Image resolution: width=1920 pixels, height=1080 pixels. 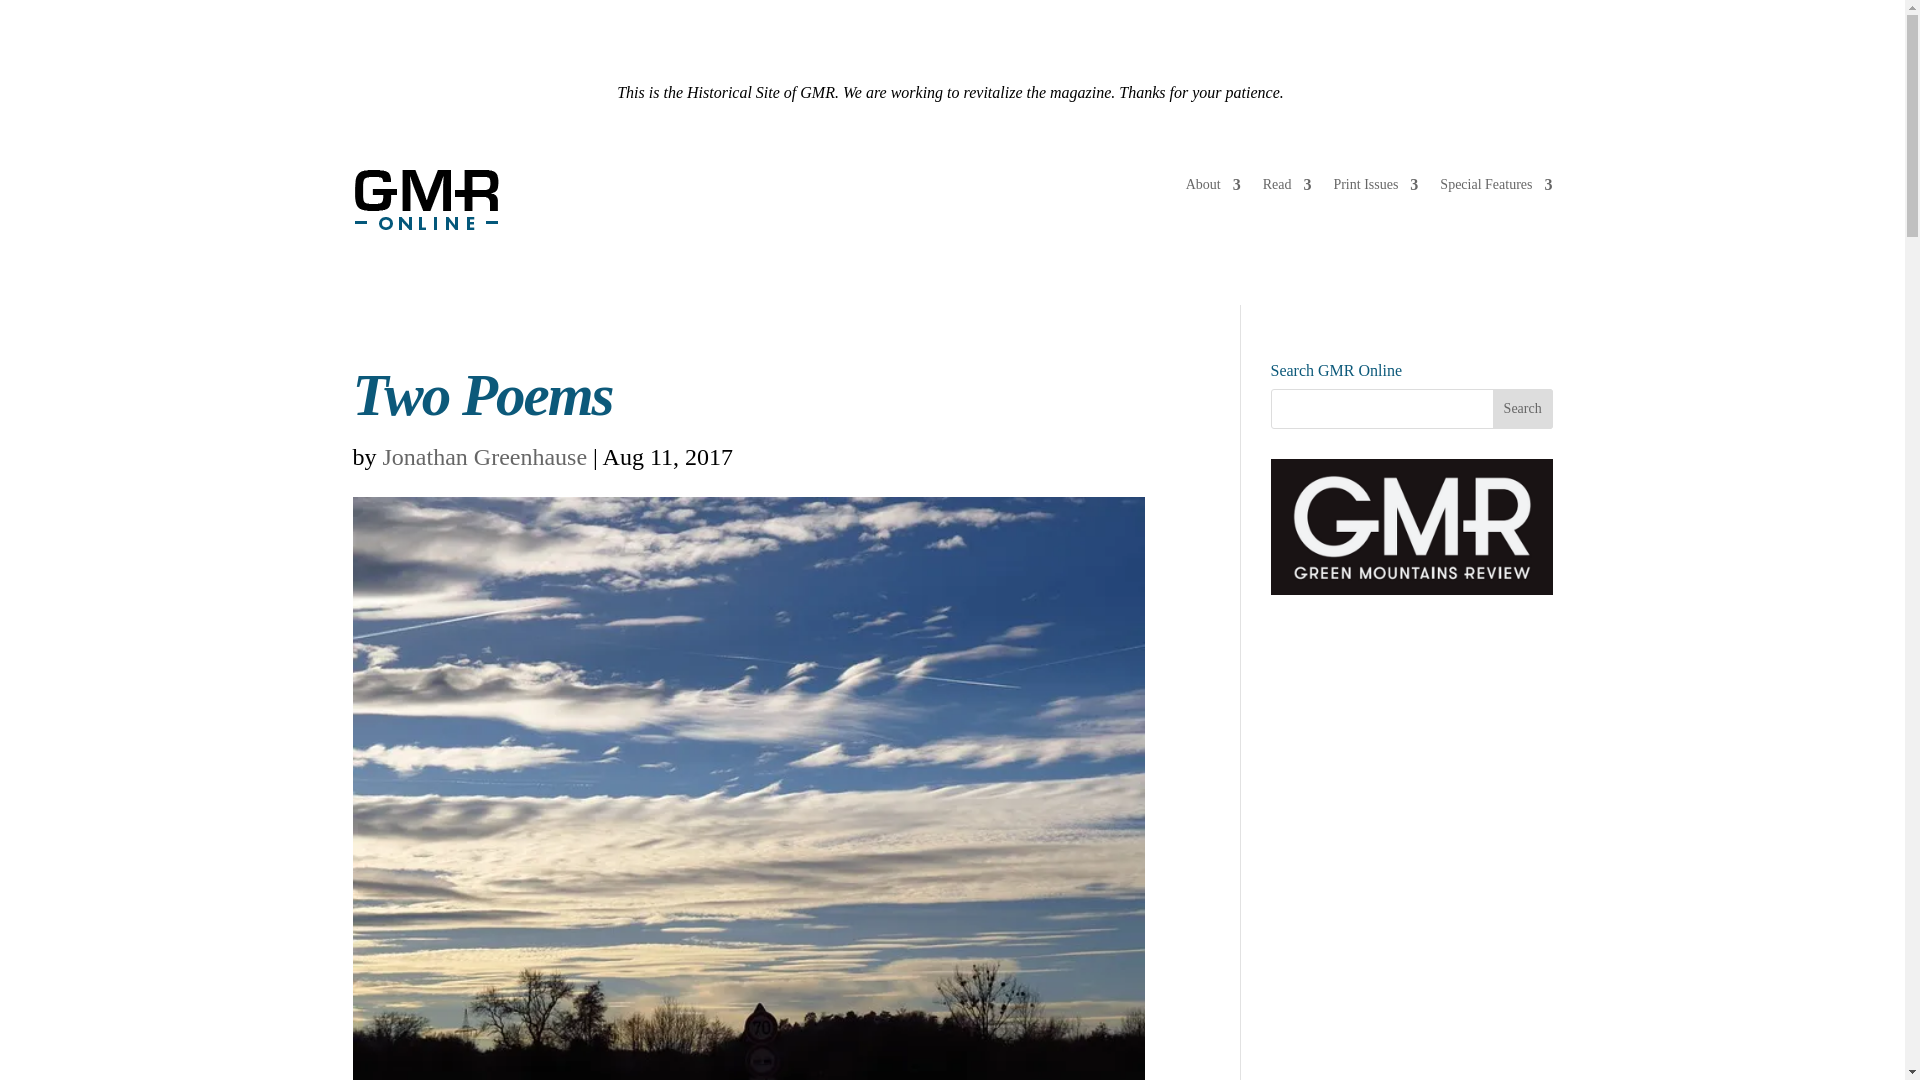 What do you see at coordinates (426, 200) in the screenshot?
I see `GMR-Online` at bounding box center [426, 200].